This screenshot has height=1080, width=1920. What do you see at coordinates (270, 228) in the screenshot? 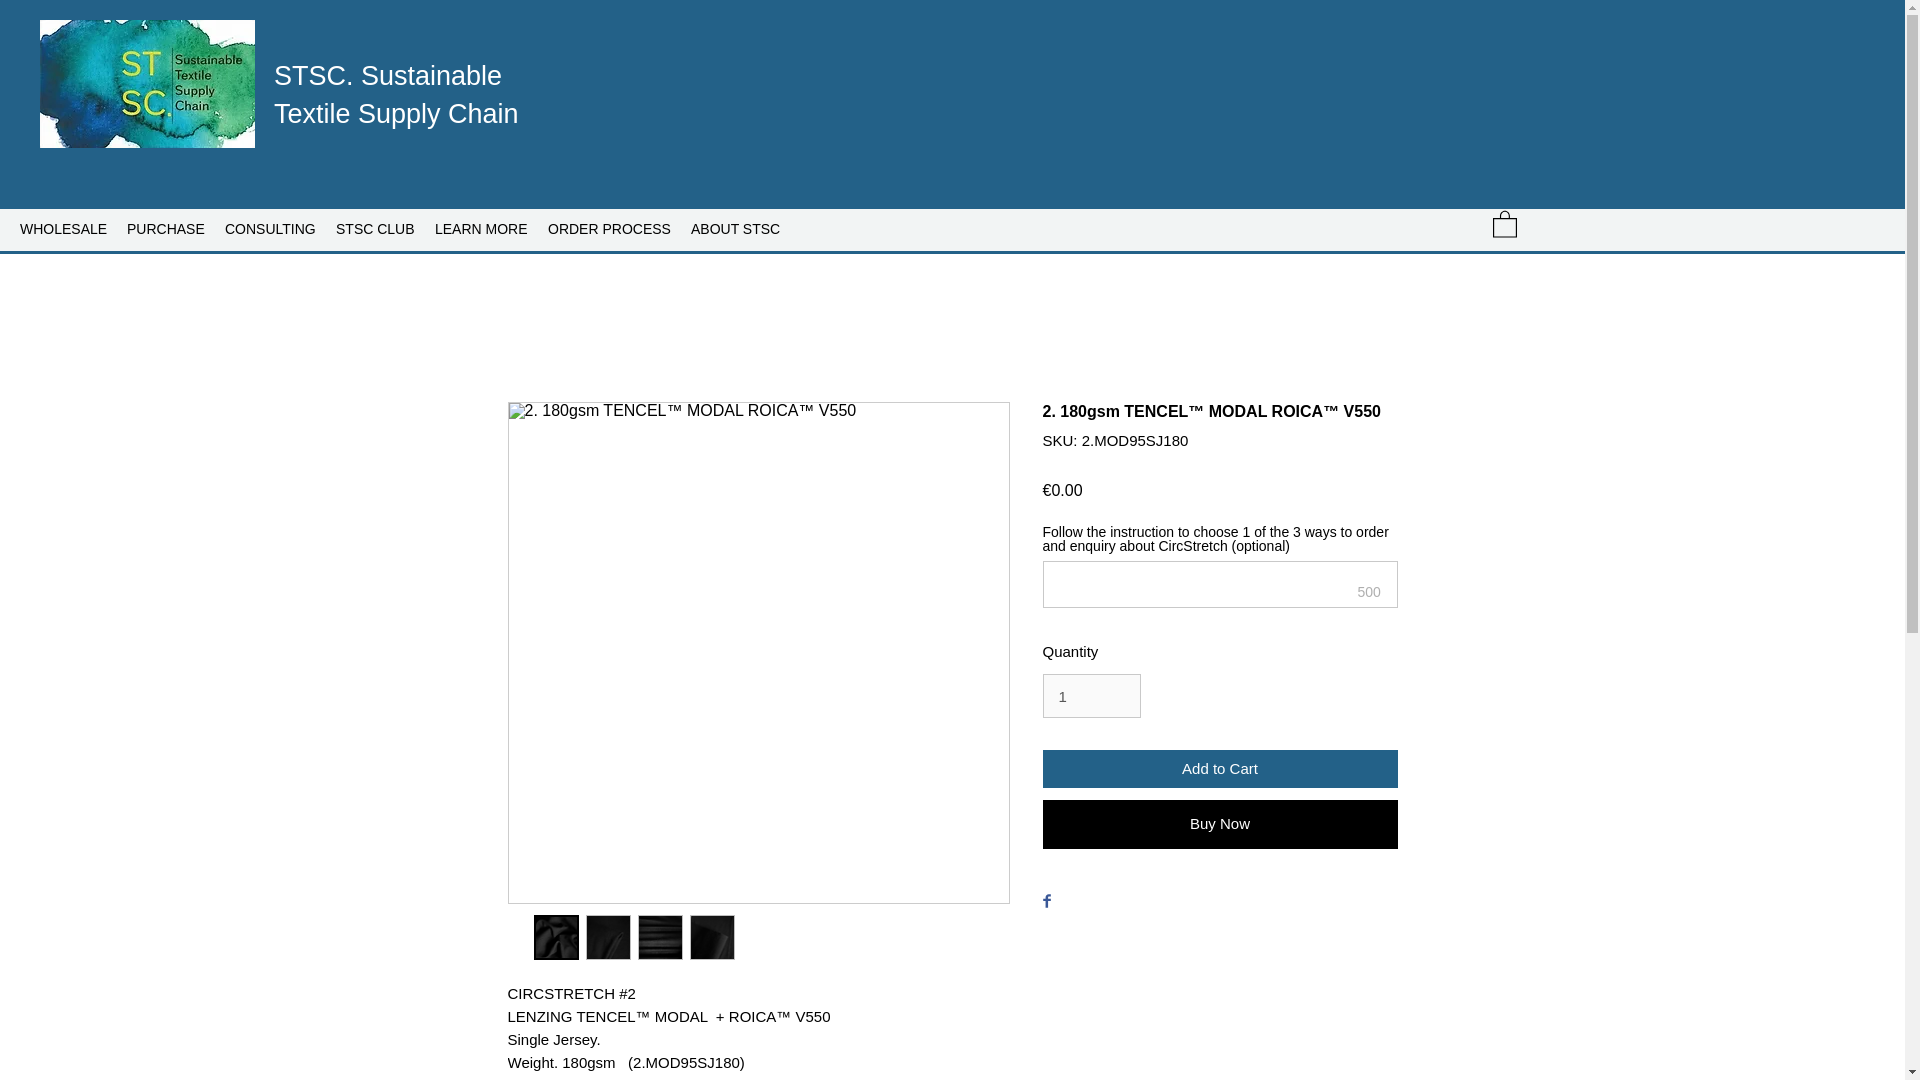
I see `CONSULTING` at bounding box center [270, 228].